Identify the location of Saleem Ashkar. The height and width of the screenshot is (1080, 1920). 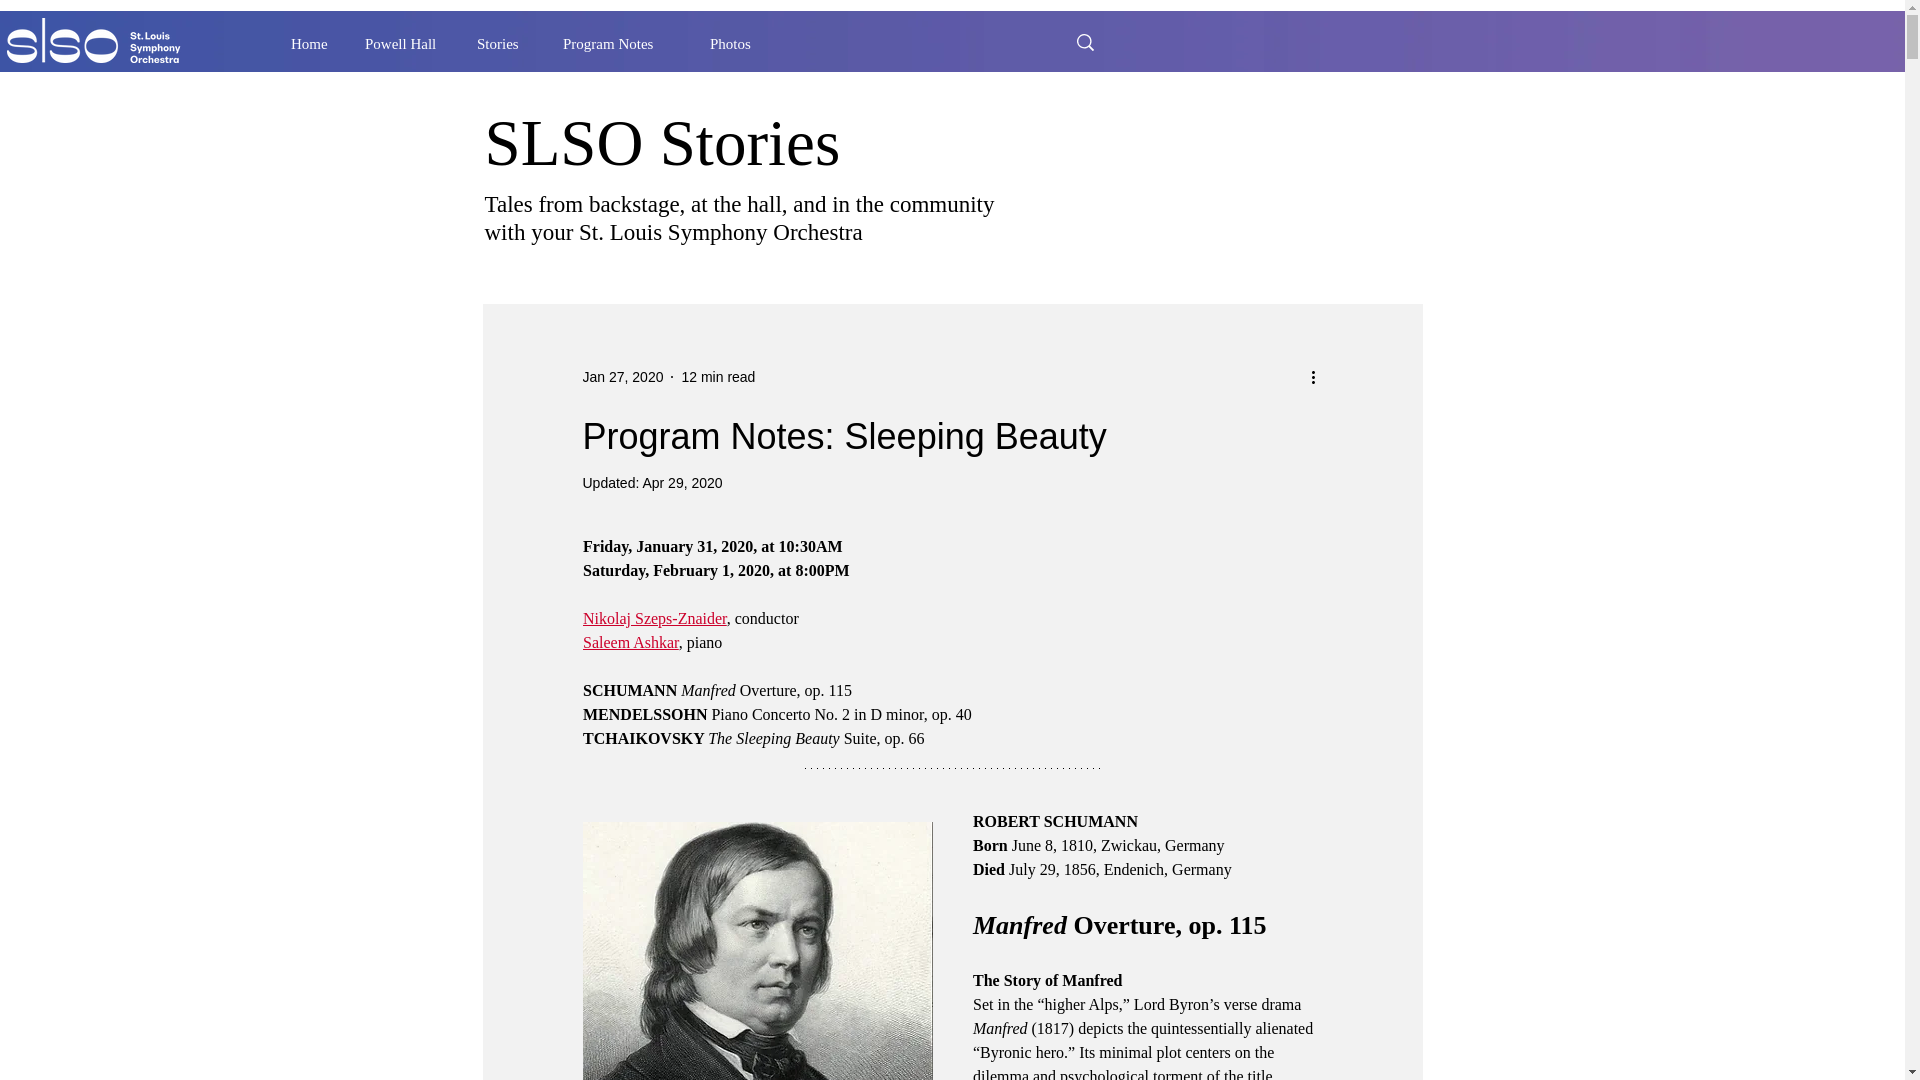
(629, 642).